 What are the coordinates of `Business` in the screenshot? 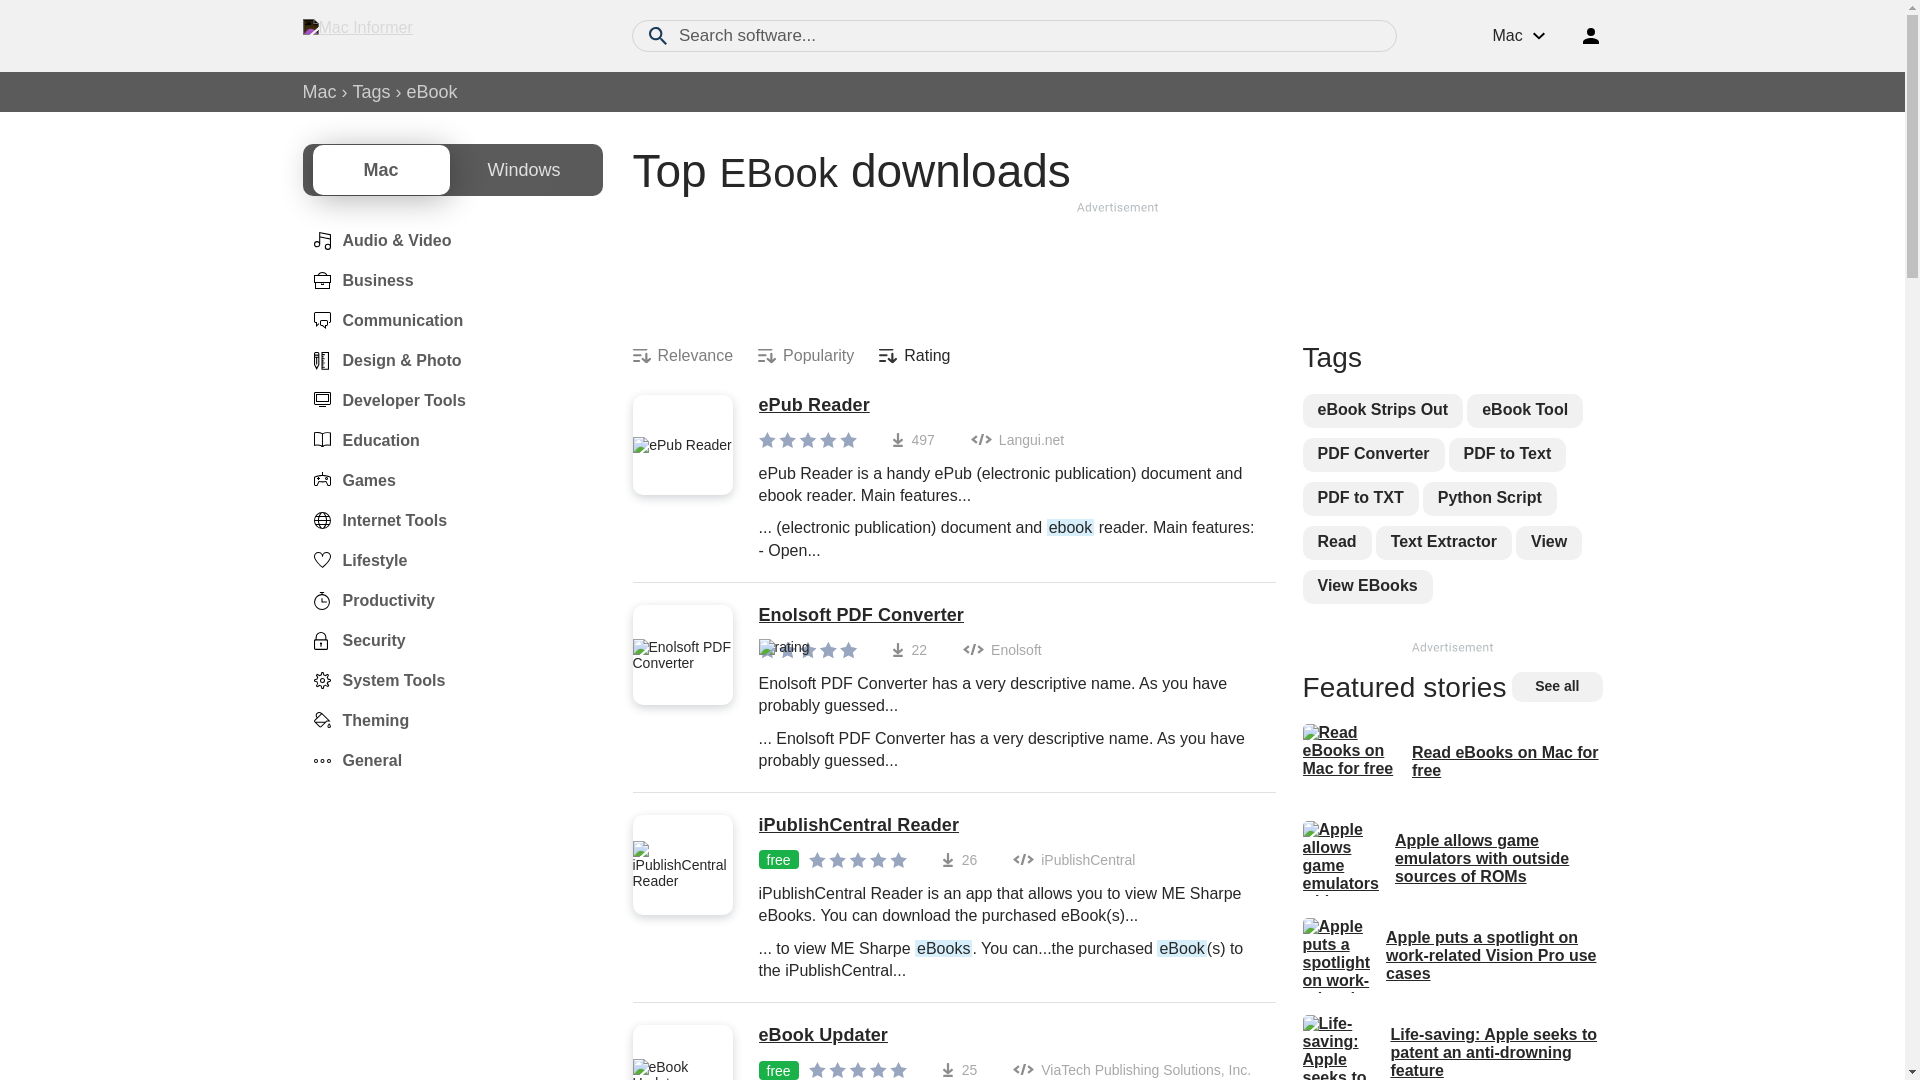 It's located at (356, 281).